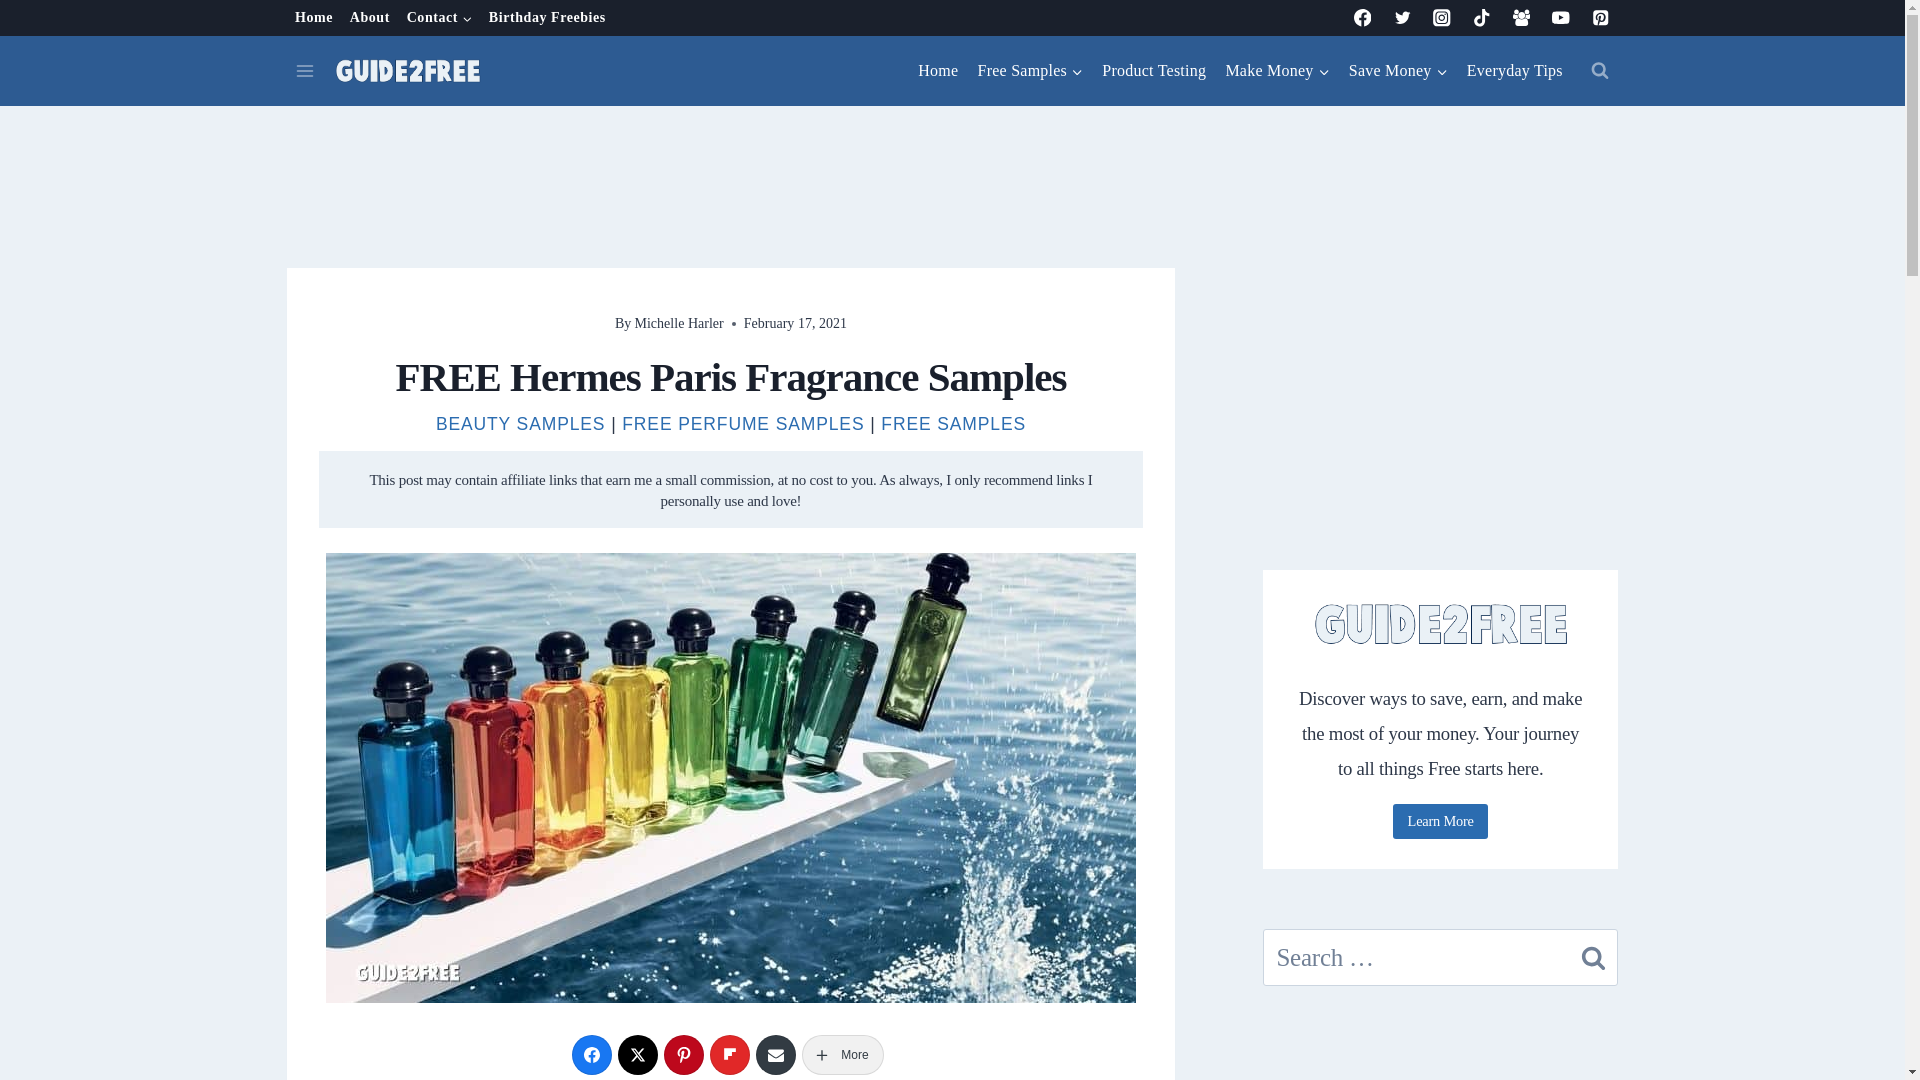 The image size is (1920, 1080). Describe the element at coordinates (438, 18) in the screenshot. I see `Contact` at that location.